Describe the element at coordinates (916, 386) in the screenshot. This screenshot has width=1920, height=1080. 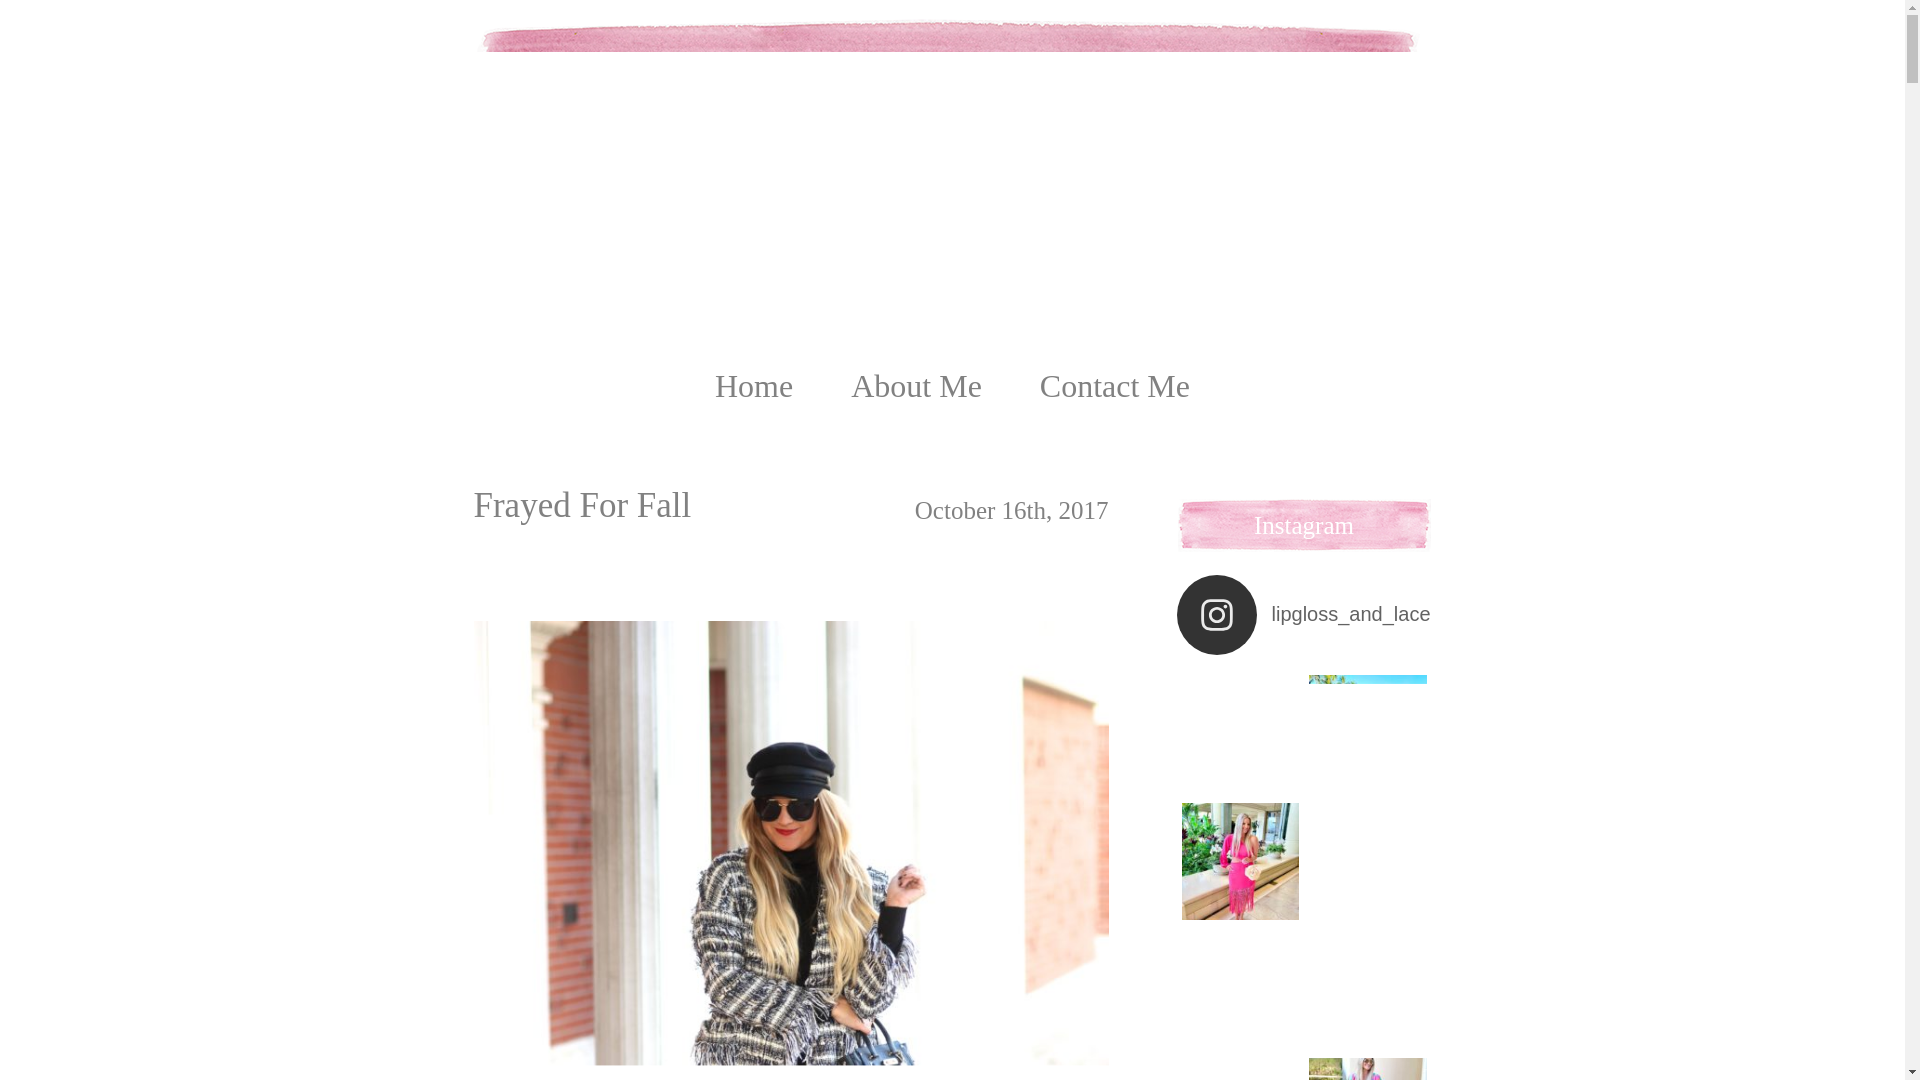
I see `About Me` at that location.